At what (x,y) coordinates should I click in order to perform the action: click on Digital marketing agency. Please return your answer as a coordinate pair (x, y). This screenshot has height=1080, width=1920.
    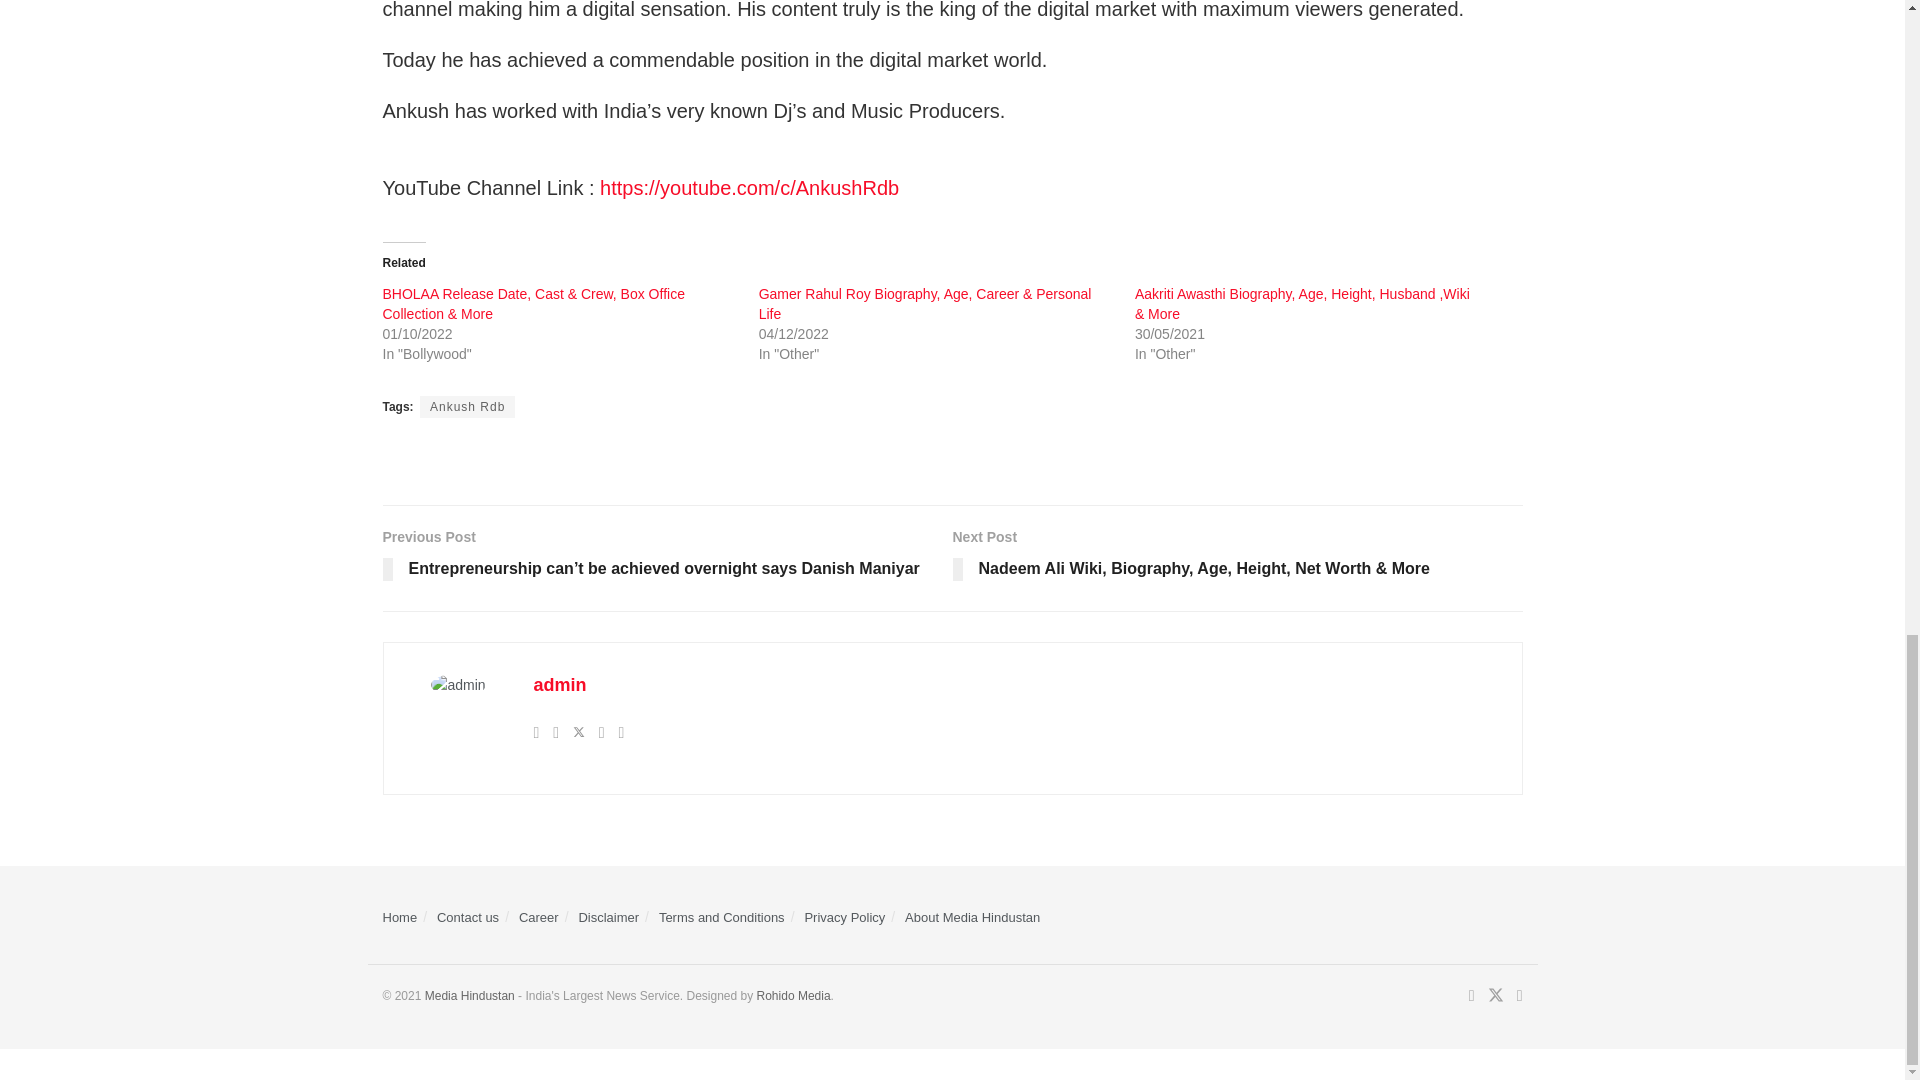
    Looking at the image, I should click on (790, 996).